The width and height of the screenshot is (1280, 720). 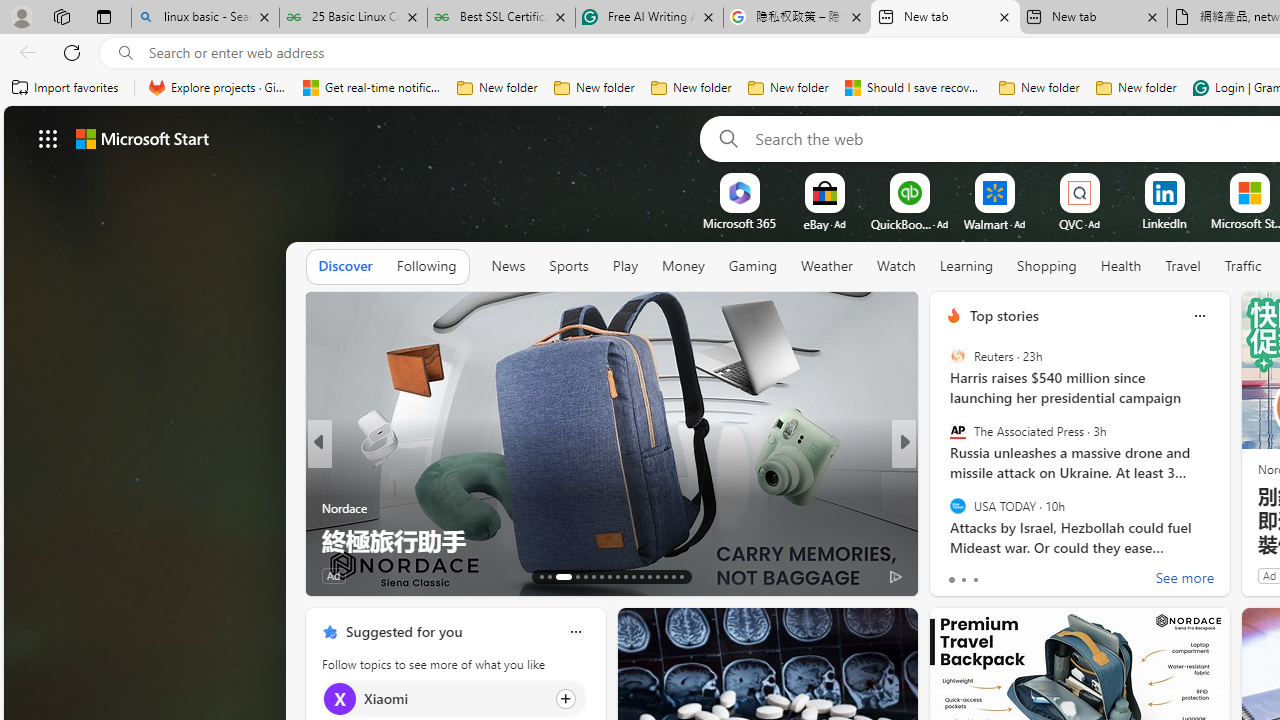 I want to click on Newsweek, so click(x=944, y=476).